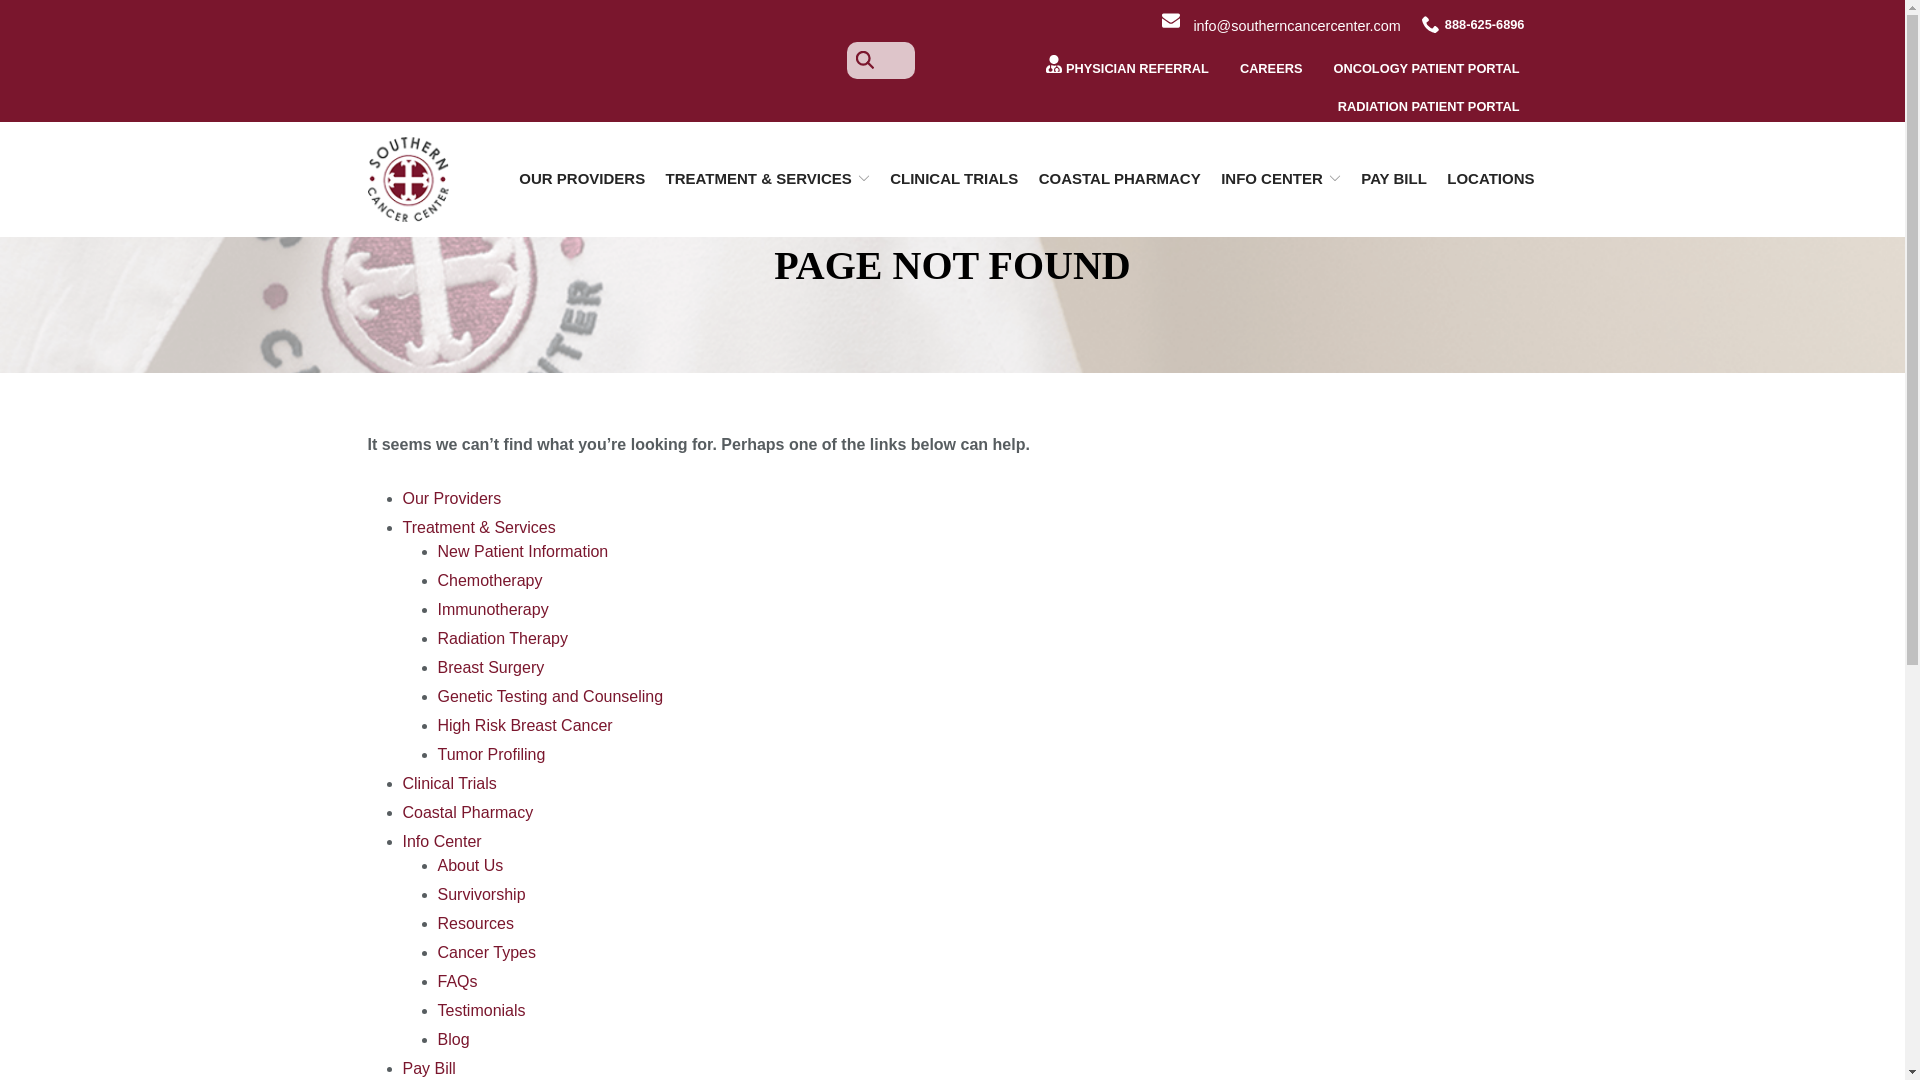 The width and height of the screenshot is (1920, 1080). What do you see at coordinates (1126, 66) in the screenshot?
I see `PHYSICIAN REFERRAL` at bounding box center [1126, 66].